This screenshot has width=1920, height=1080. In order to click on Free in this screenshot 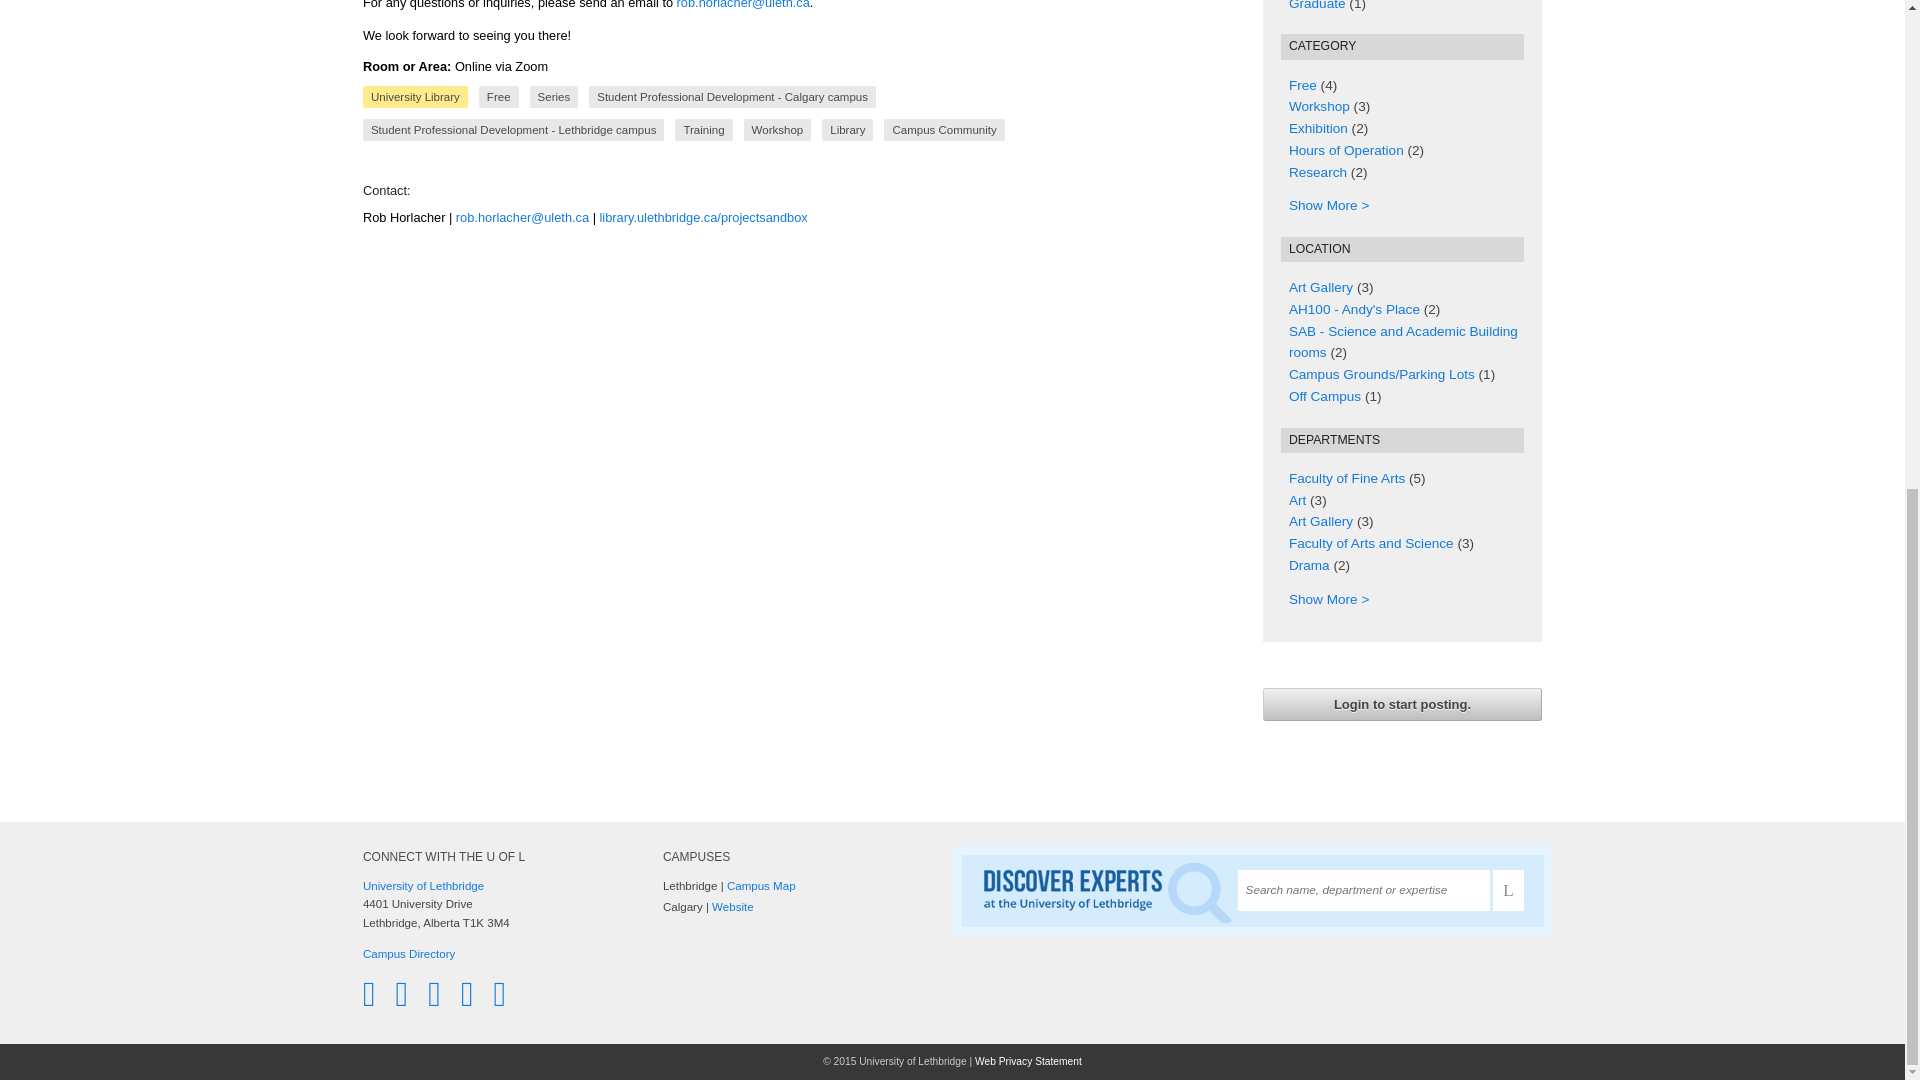, I will do `click(1302, 84)`.